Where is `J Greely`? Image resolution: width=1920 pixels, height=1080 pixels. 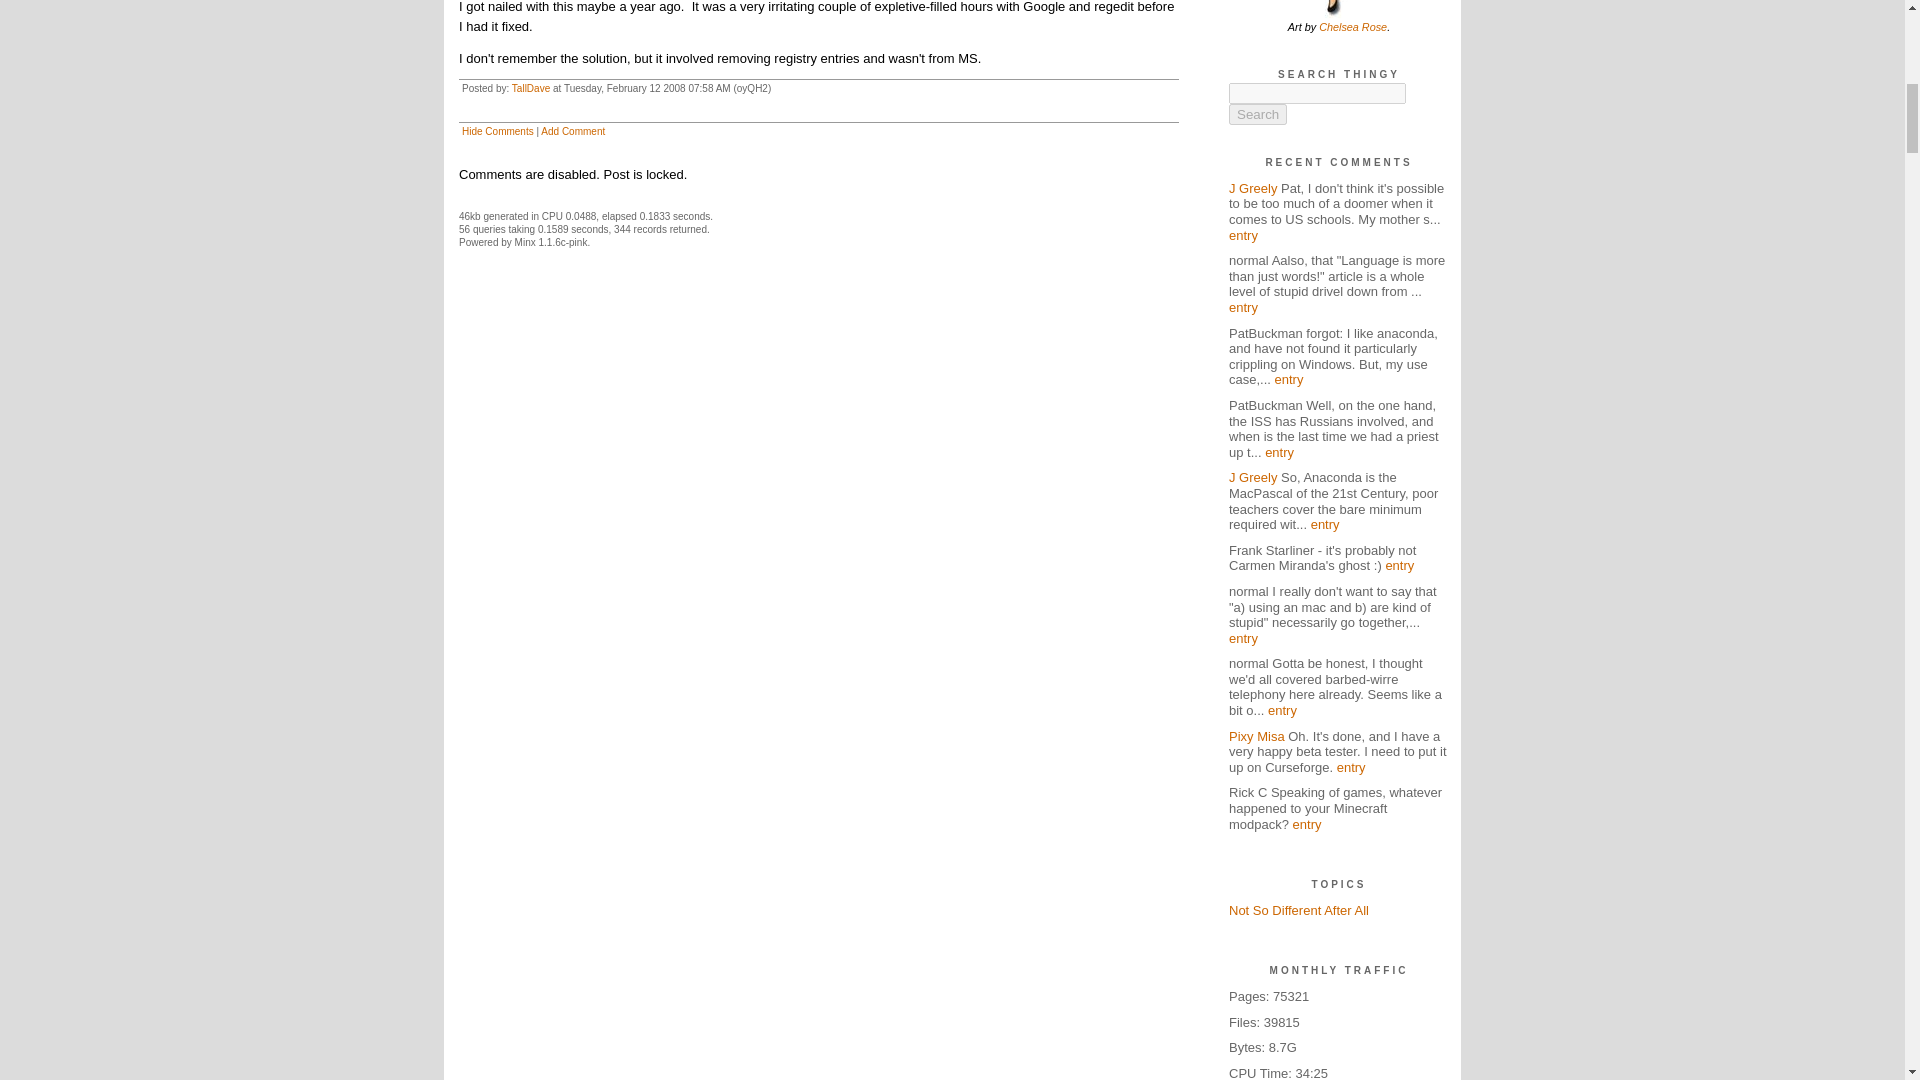
J Greely is located at coordinates (1252, 188).